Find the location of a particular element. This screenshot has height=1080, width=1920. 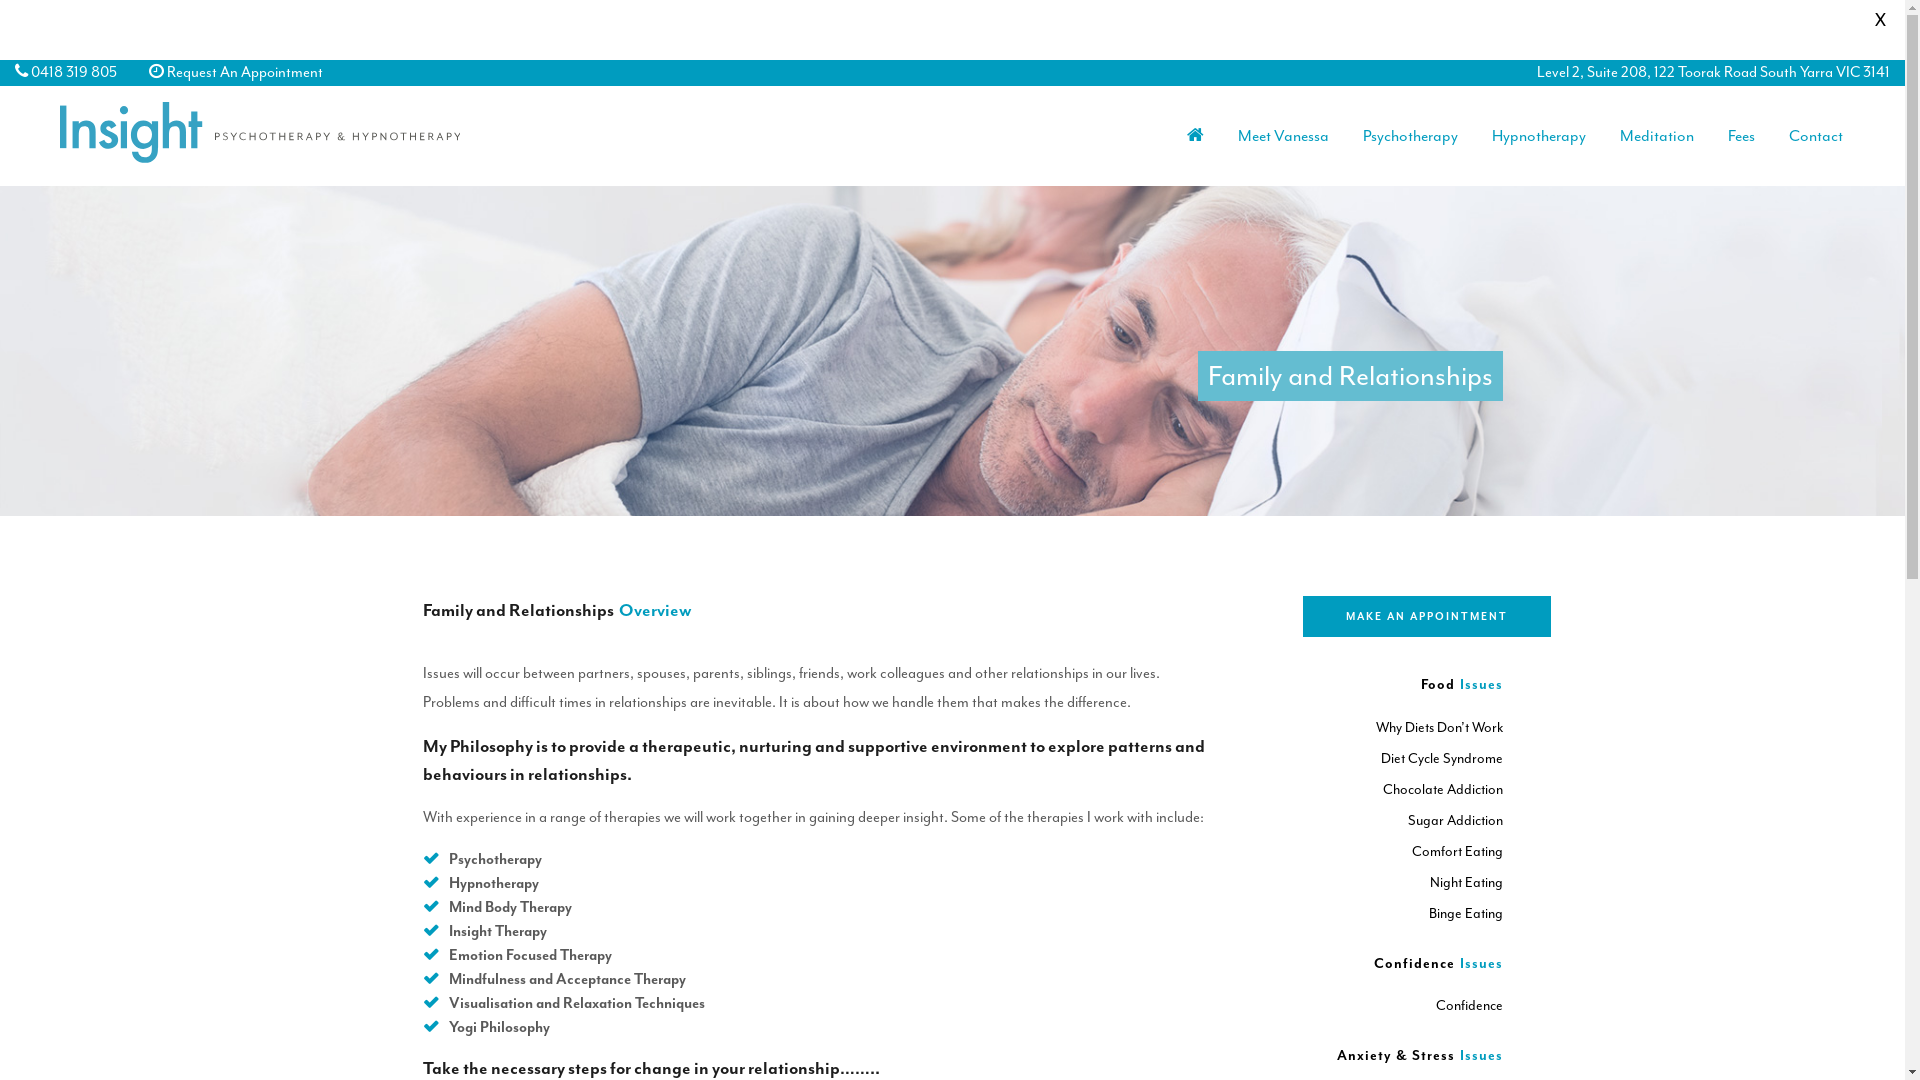

X is located at coordinates (1880, 20).